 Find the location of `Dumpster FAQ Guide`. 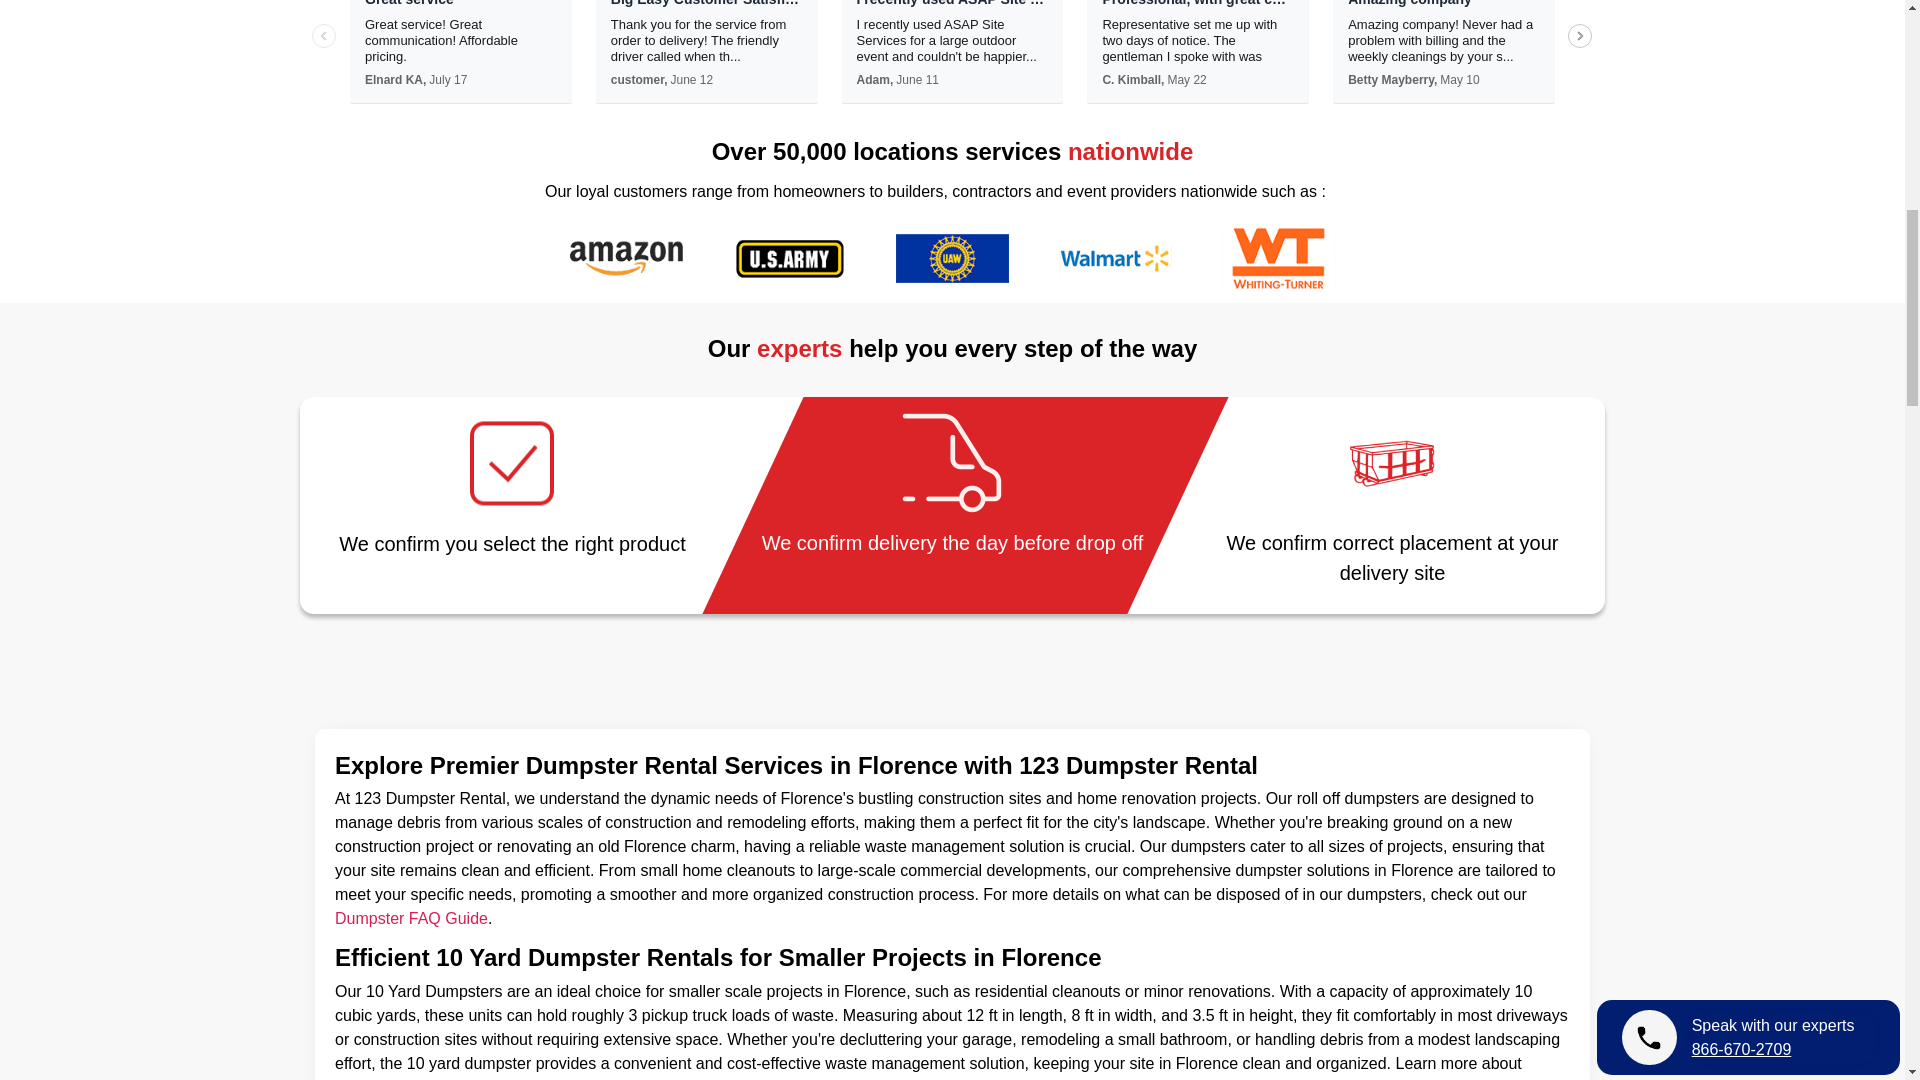

Dumpster FAQ Guide is located at coordinates (410, 918).